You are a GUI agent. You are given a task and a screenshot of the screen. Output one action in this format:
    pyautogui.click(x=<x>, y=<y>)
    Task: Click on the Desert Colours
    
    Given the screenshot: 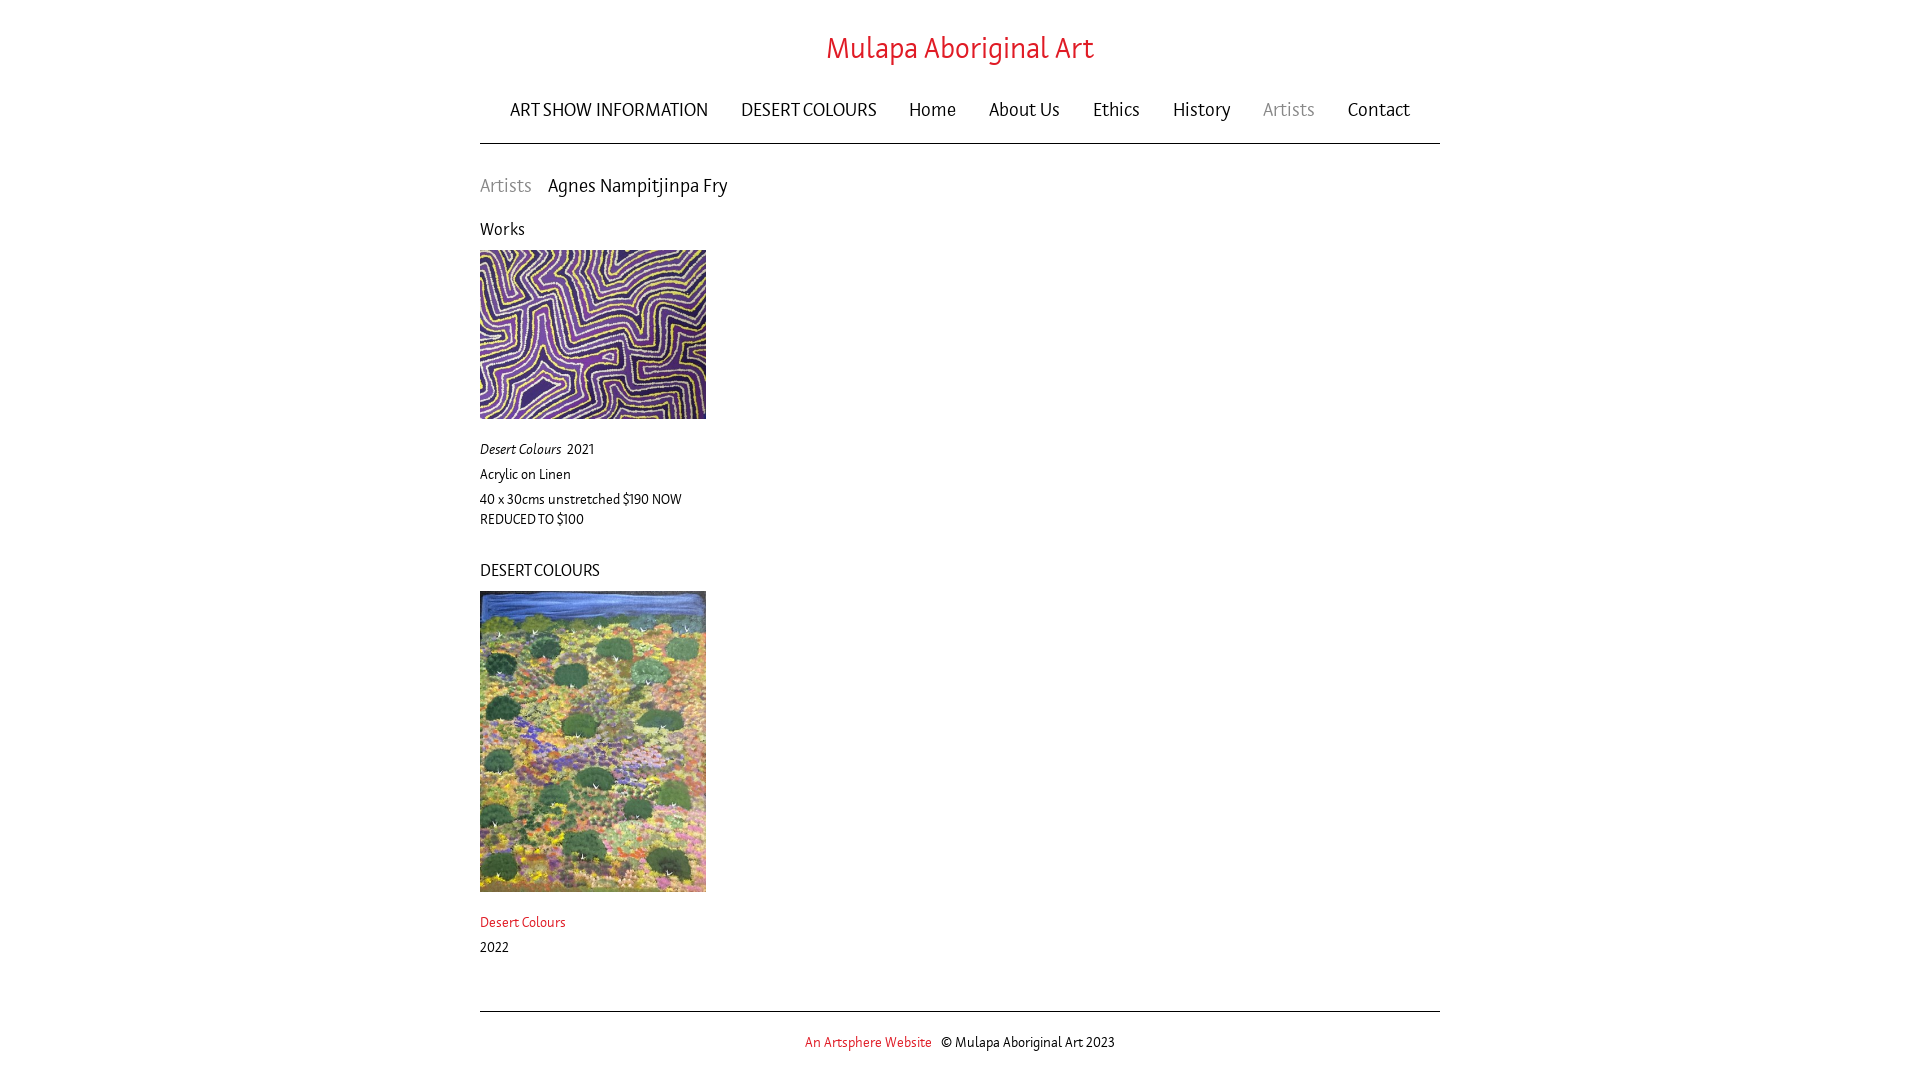 What is the action you would take?
    pyautogui.click(x=592, y=742)
    